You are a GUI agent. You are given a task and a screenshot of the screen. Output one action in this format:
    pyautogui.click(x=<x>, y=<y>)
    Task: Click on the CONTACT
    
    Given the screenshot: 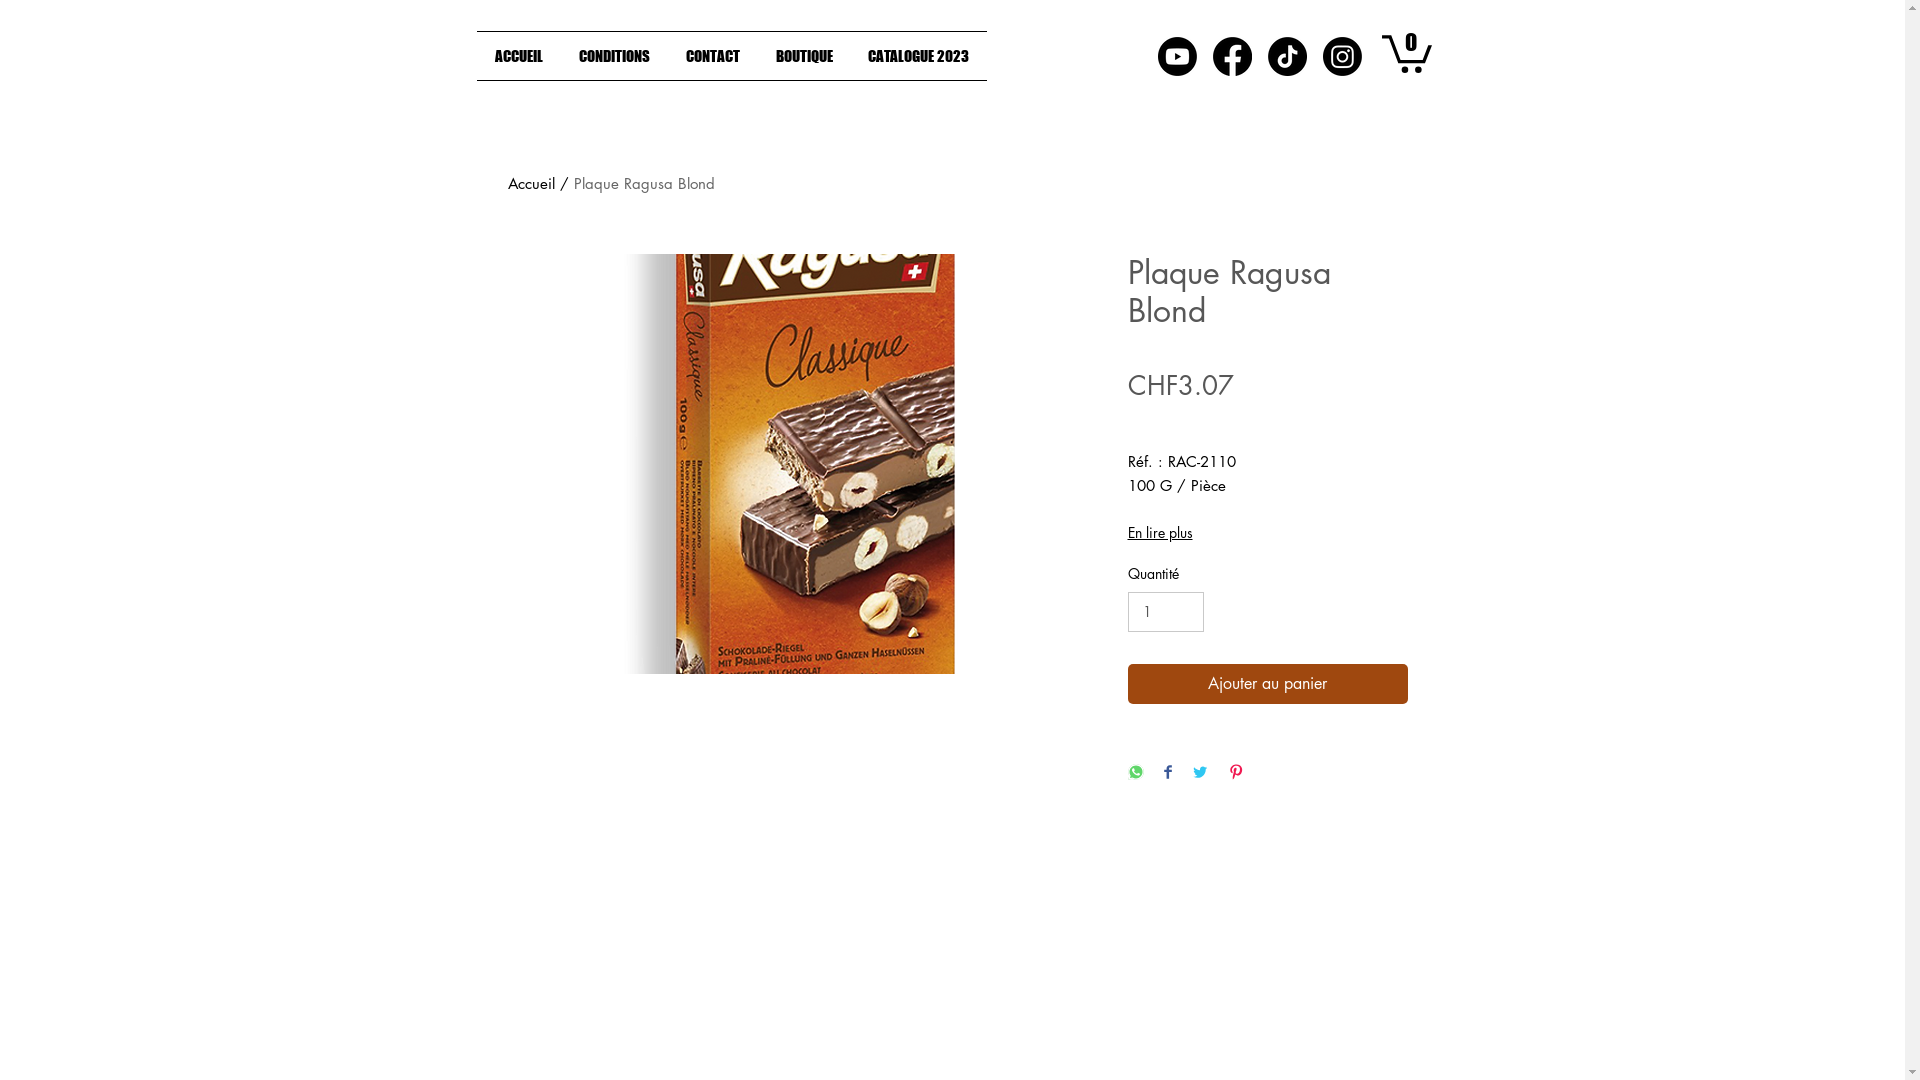 What is the action you would take?
    pyautogui.click(x=713, y=56)
    